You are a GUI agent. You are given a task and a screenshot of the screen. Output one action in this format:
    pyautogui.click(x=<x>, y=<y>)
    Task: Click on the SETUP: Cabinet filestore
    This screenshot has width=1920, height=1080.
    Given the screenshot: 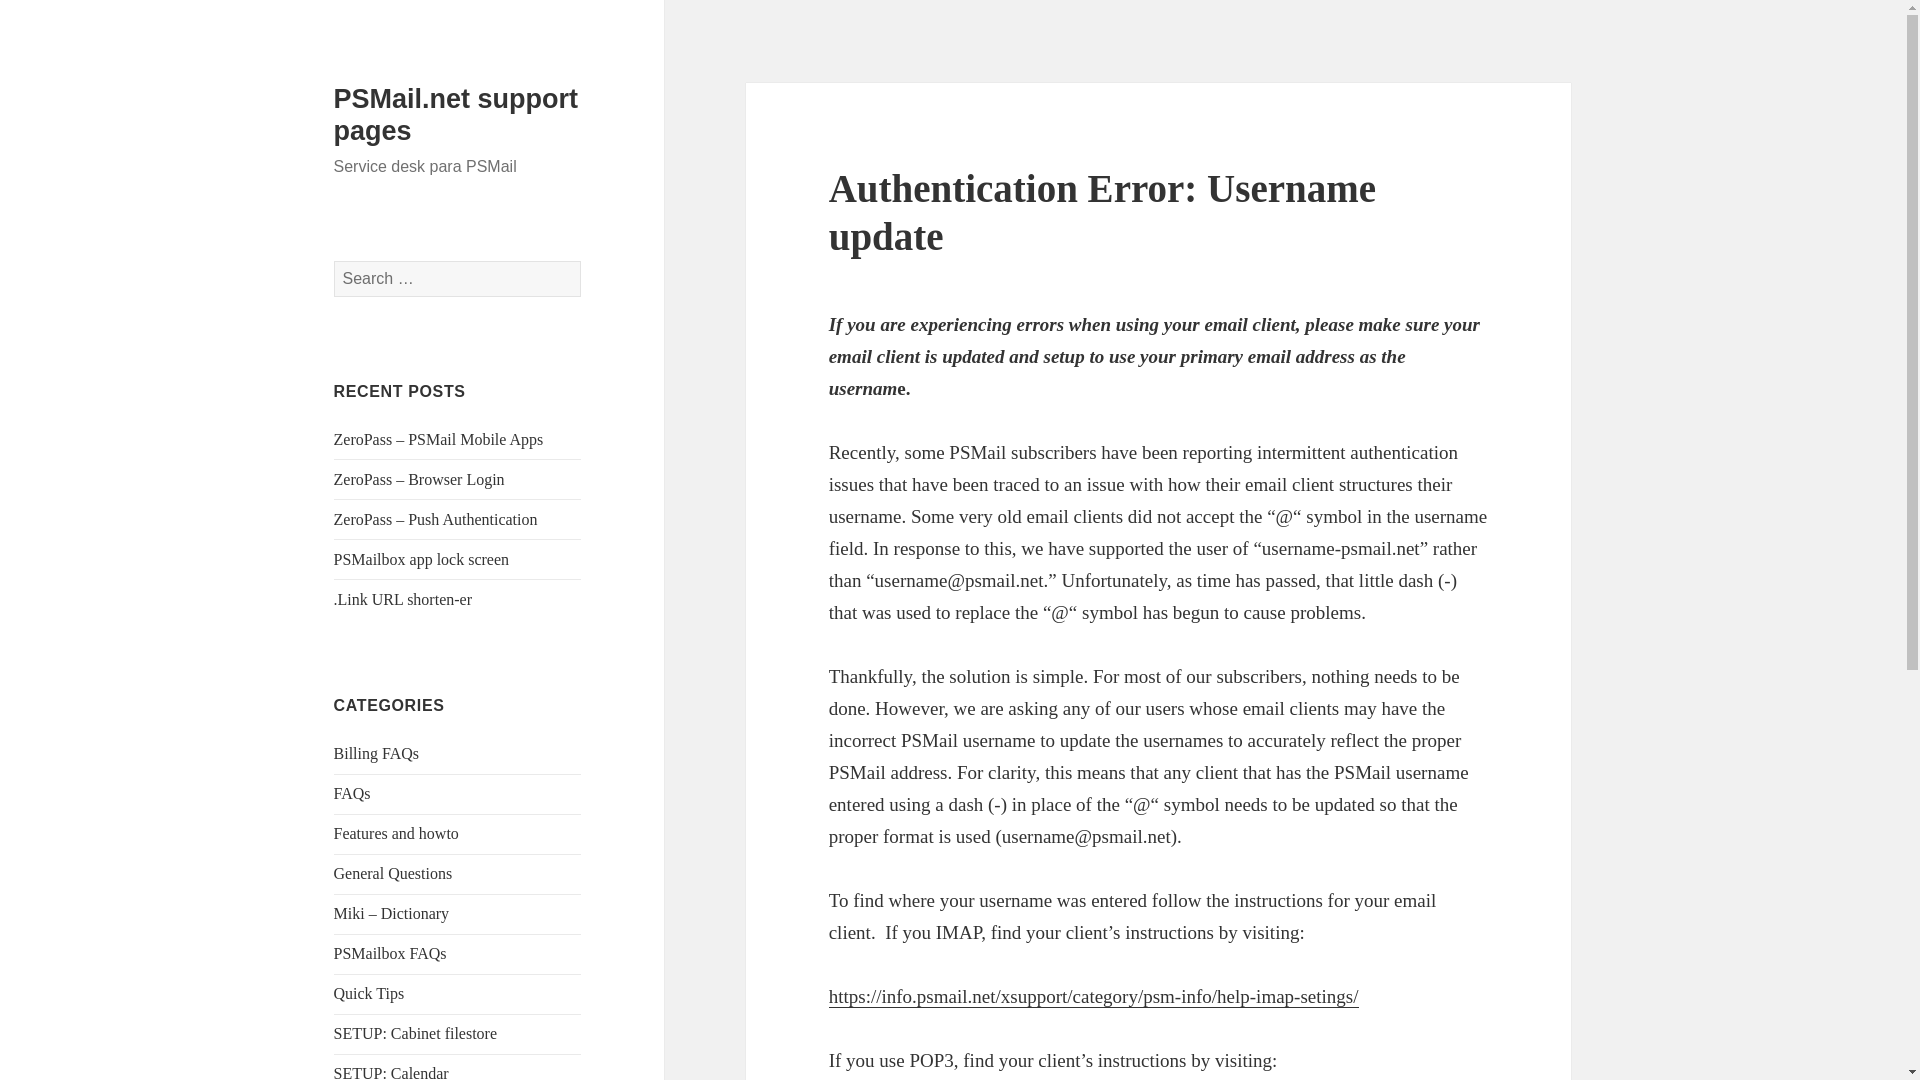 What is the action you would take?
    pyautogui.click(x=416, y=1033)
    